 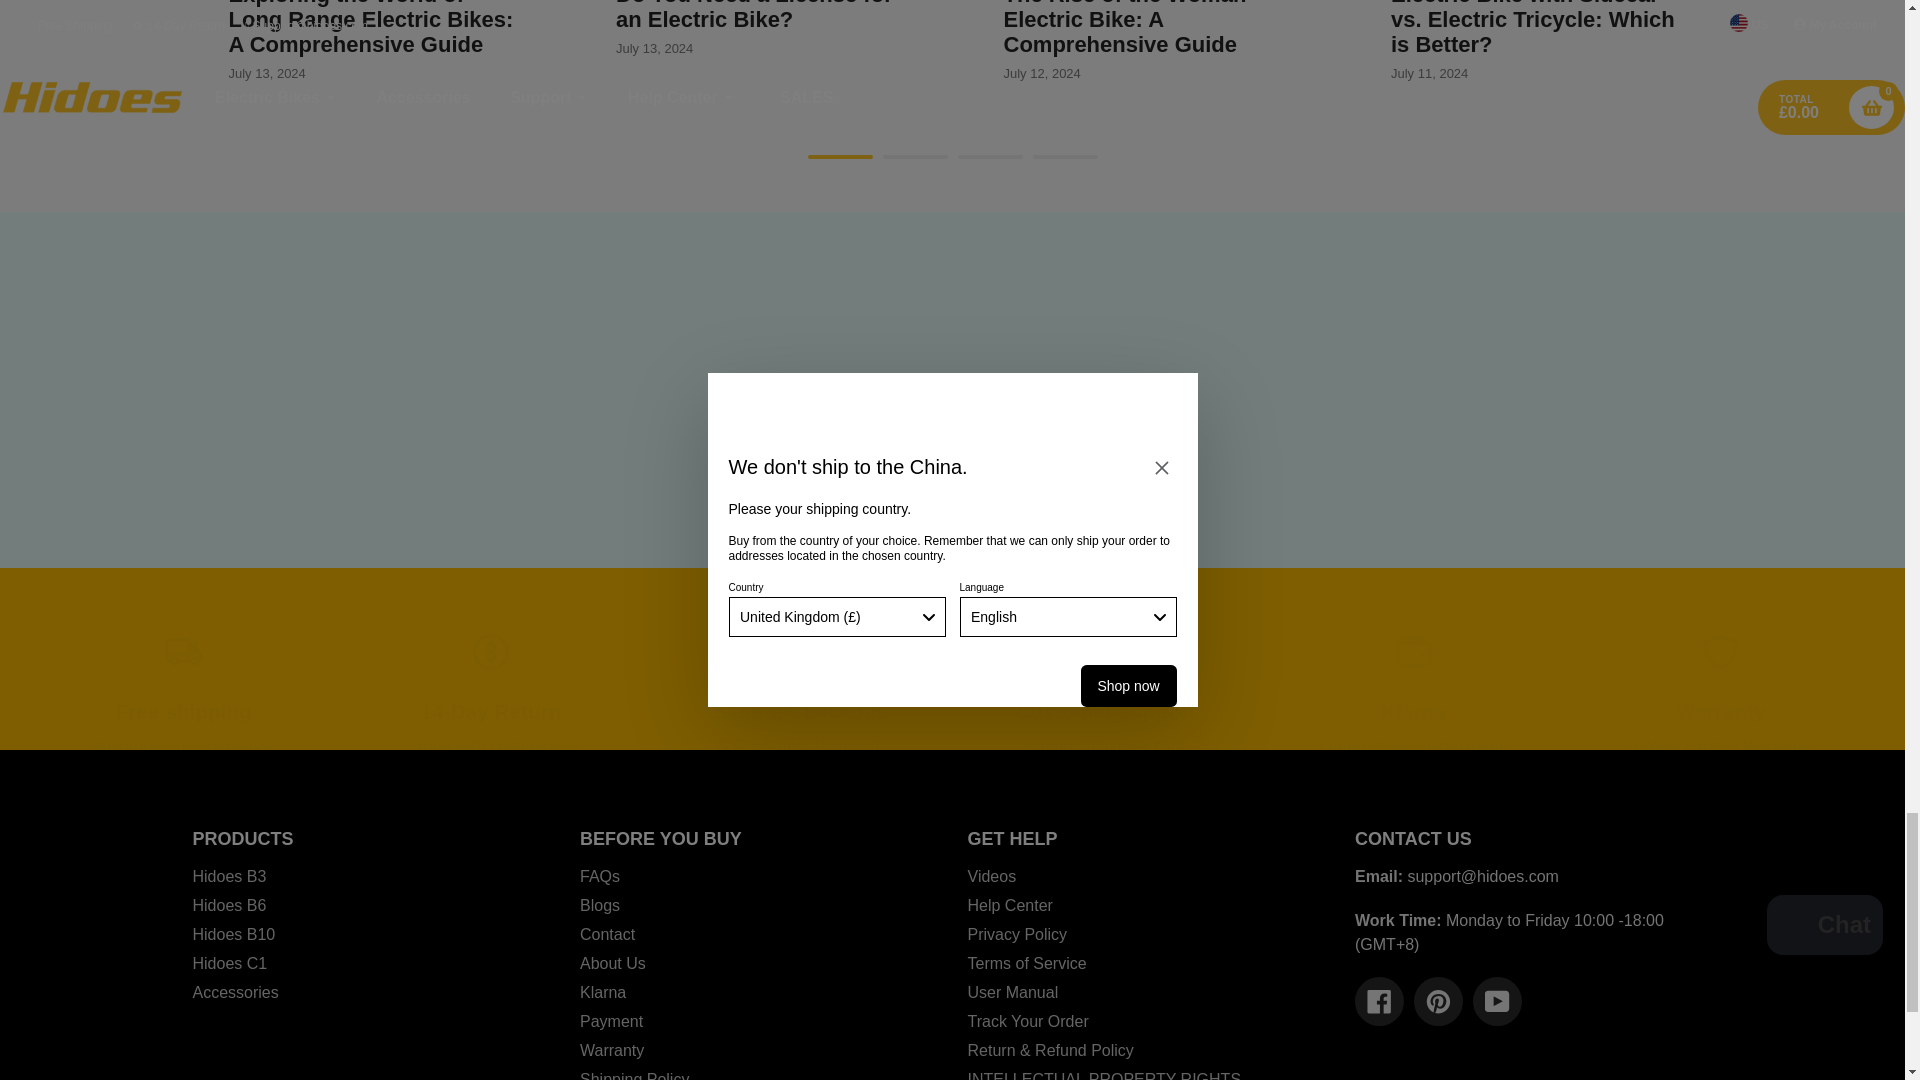 I want to click on Klarna, so click(x=1414, y=746).